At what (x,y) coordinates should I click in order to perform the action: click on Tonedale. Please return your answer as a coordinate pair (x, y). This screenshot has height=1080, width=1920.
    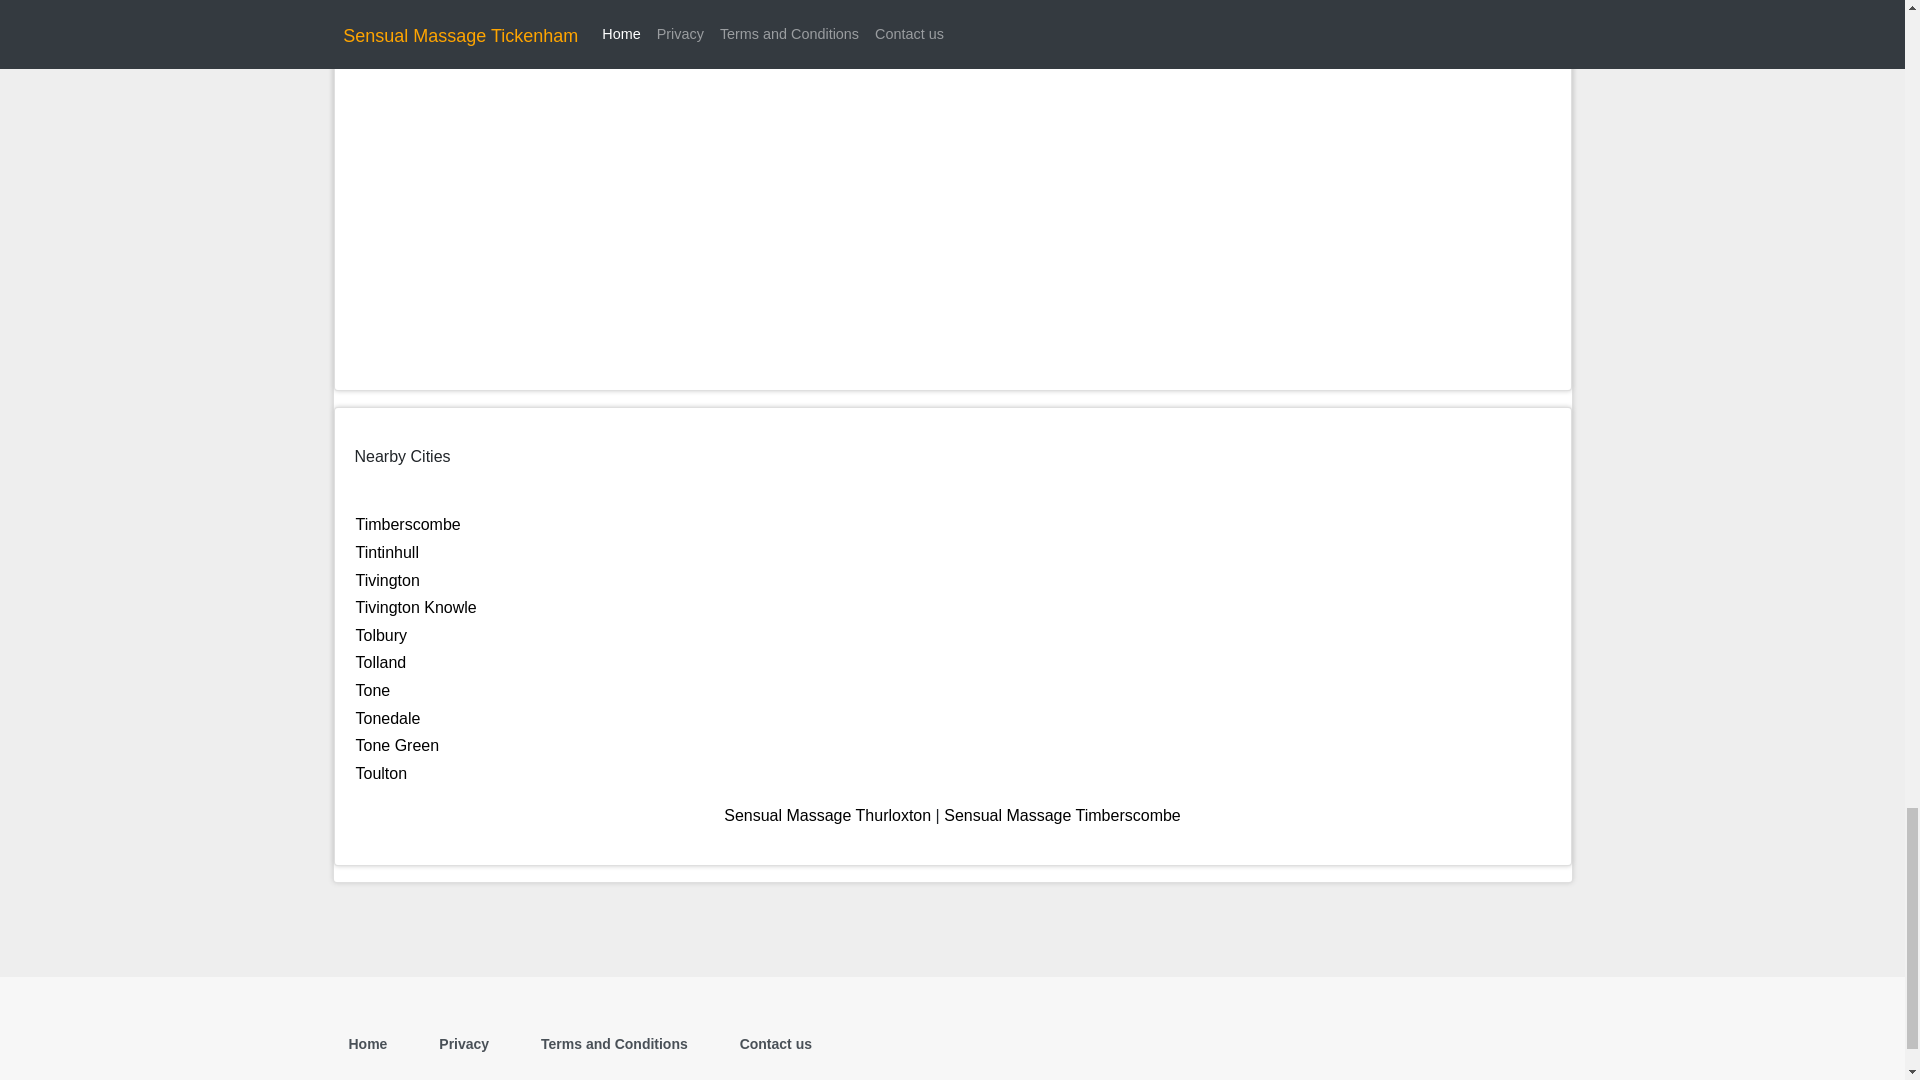
    Looking at the image, I should click on (388, 718).